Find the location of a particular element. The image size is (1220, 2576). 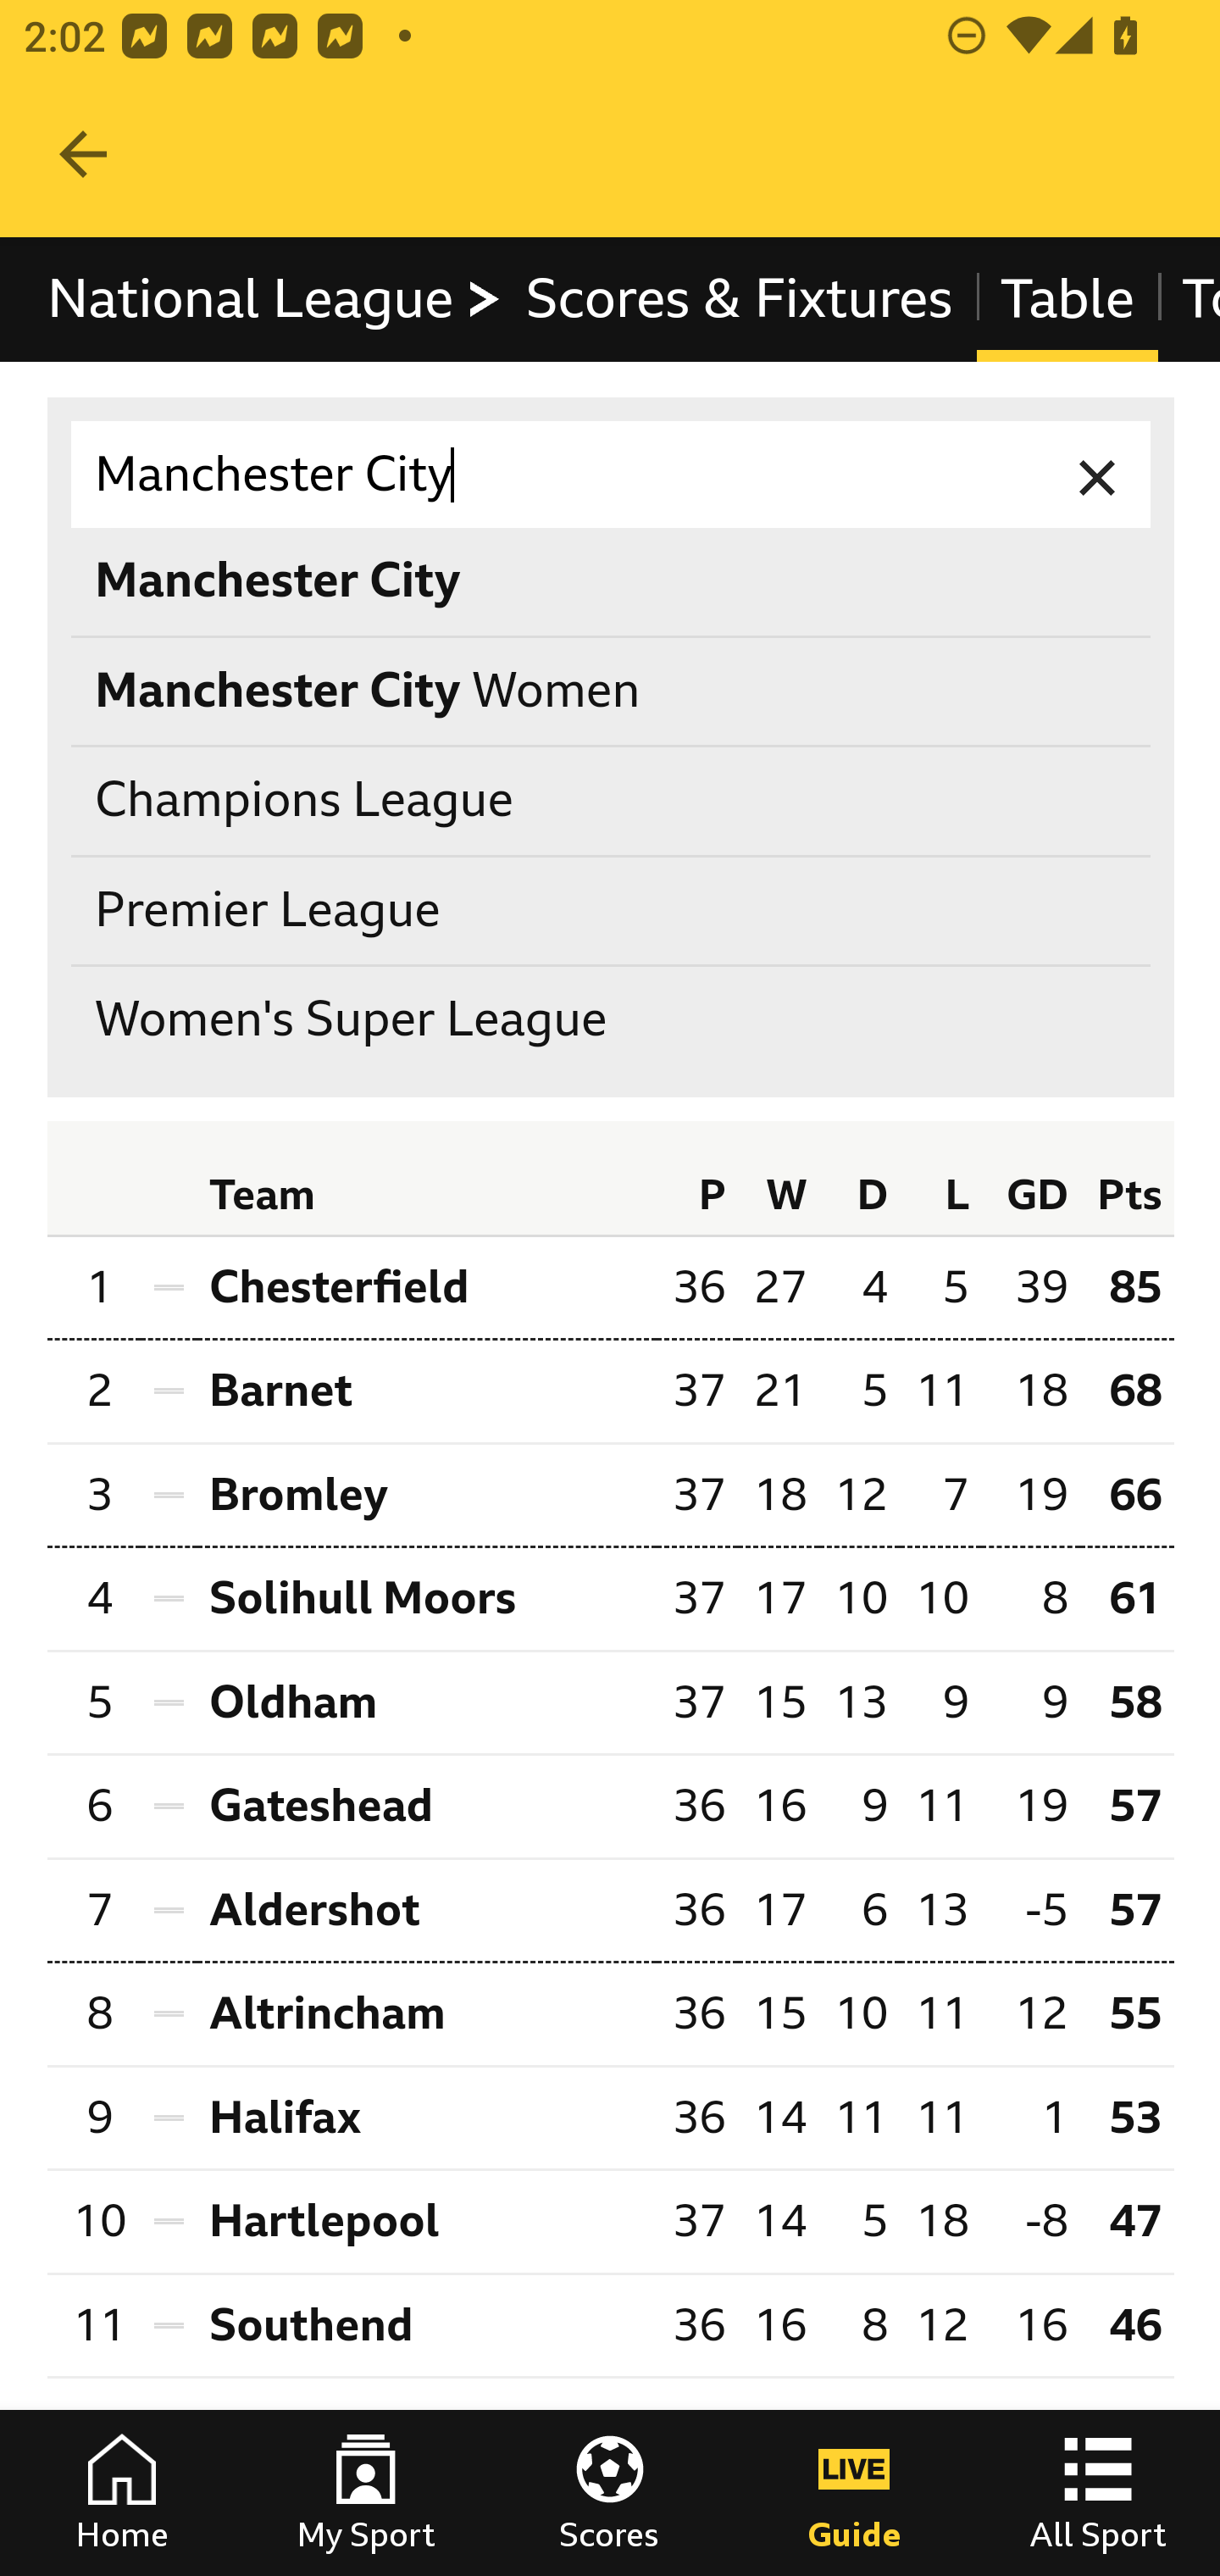

Champions League is located at coordinates (612, 802).